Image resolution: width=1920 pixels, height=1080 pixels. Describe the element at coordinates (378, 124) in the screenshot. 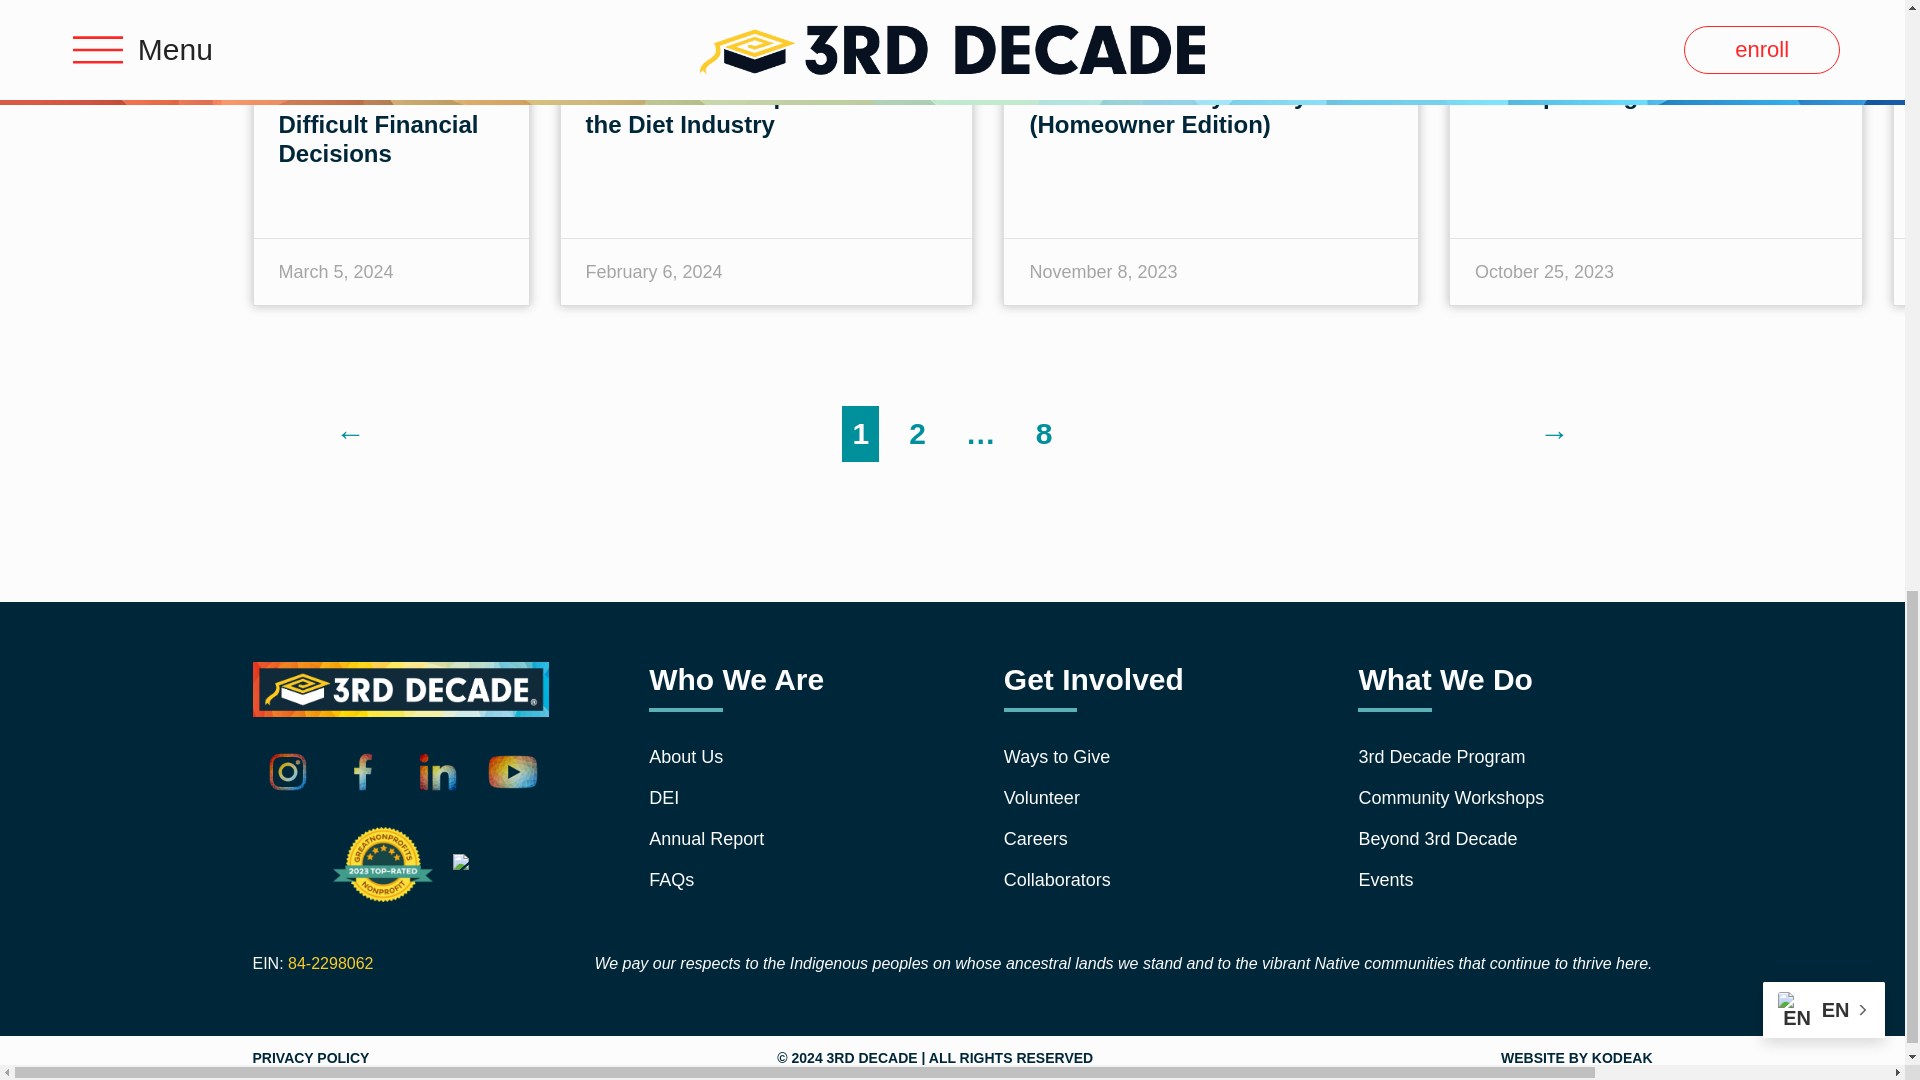

I see `How To Make Difficult Financial Decisions` at that location.